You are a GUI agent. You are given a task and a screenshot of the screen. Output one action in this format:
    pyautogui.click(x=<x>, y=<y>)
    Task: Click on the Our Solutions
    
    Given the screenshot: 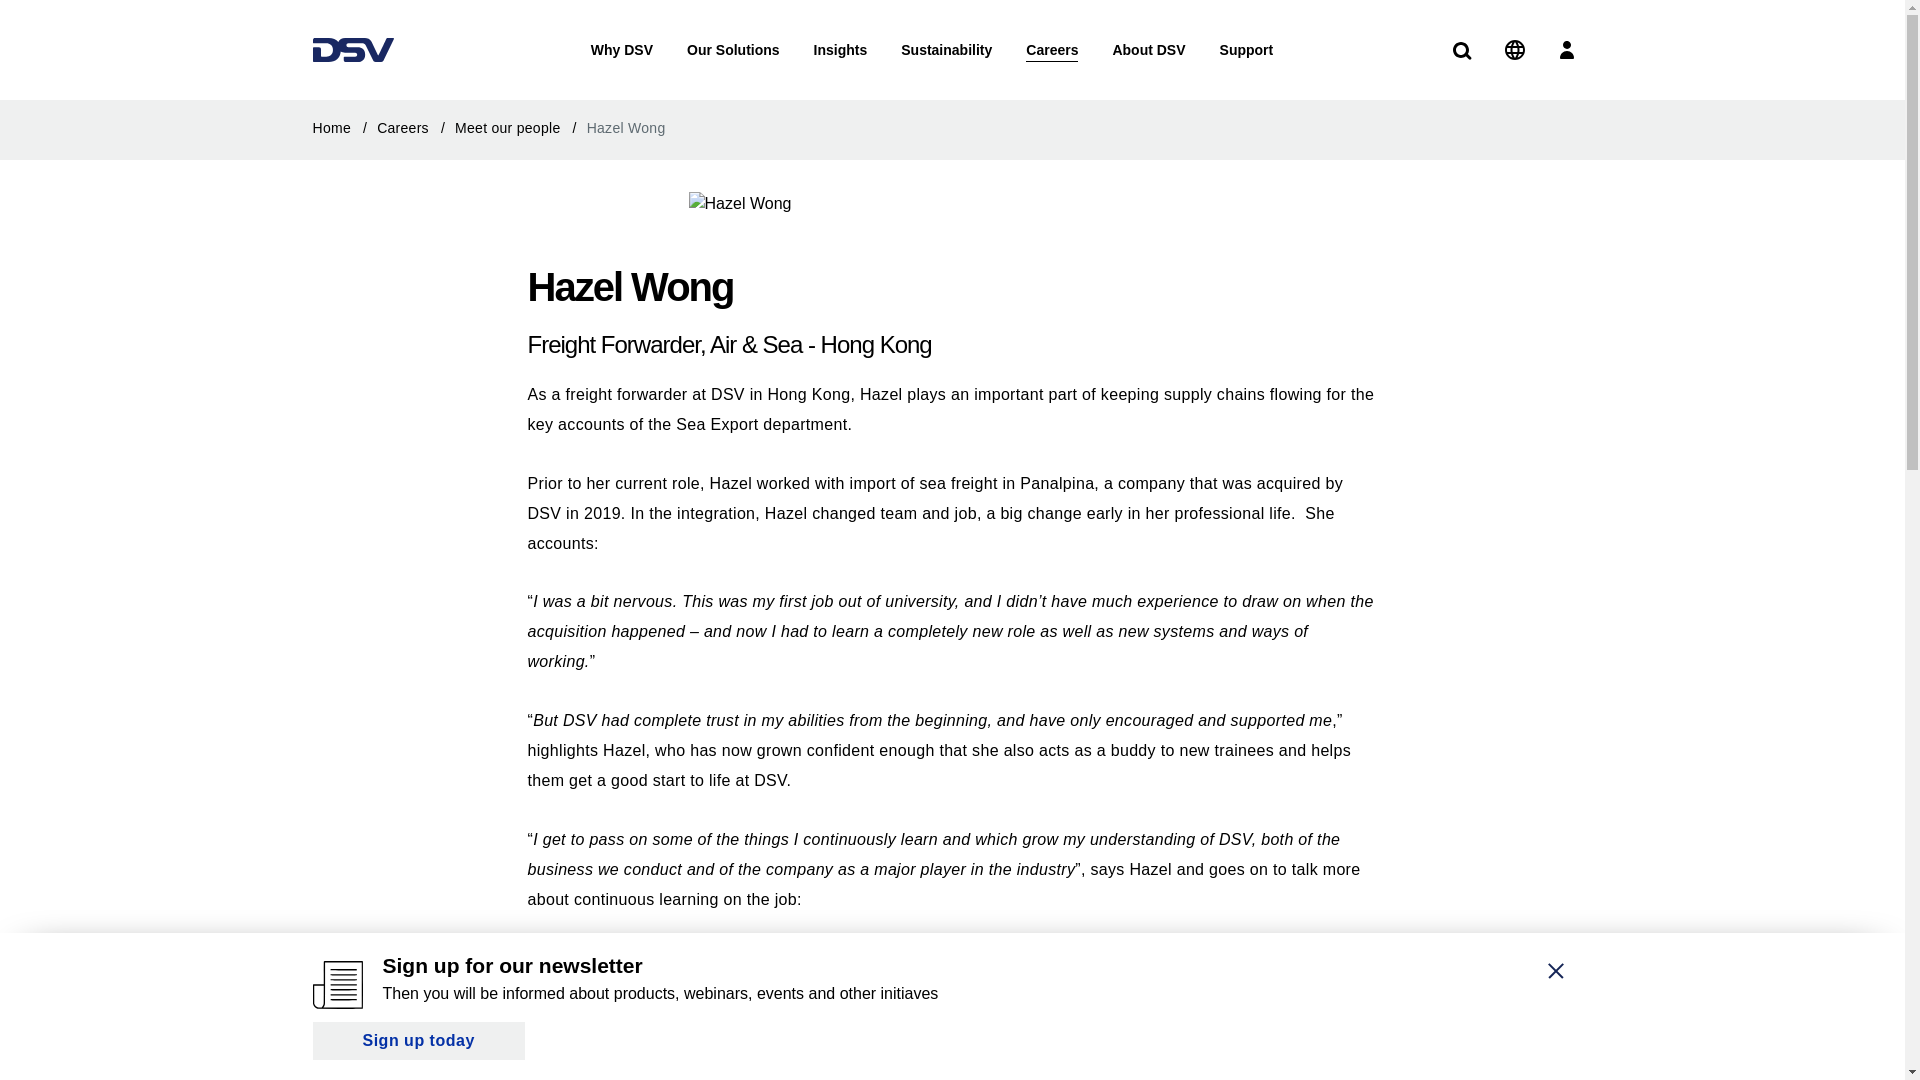 What is the action you would take?
    pyautogui.click(x=733, y=50)
    